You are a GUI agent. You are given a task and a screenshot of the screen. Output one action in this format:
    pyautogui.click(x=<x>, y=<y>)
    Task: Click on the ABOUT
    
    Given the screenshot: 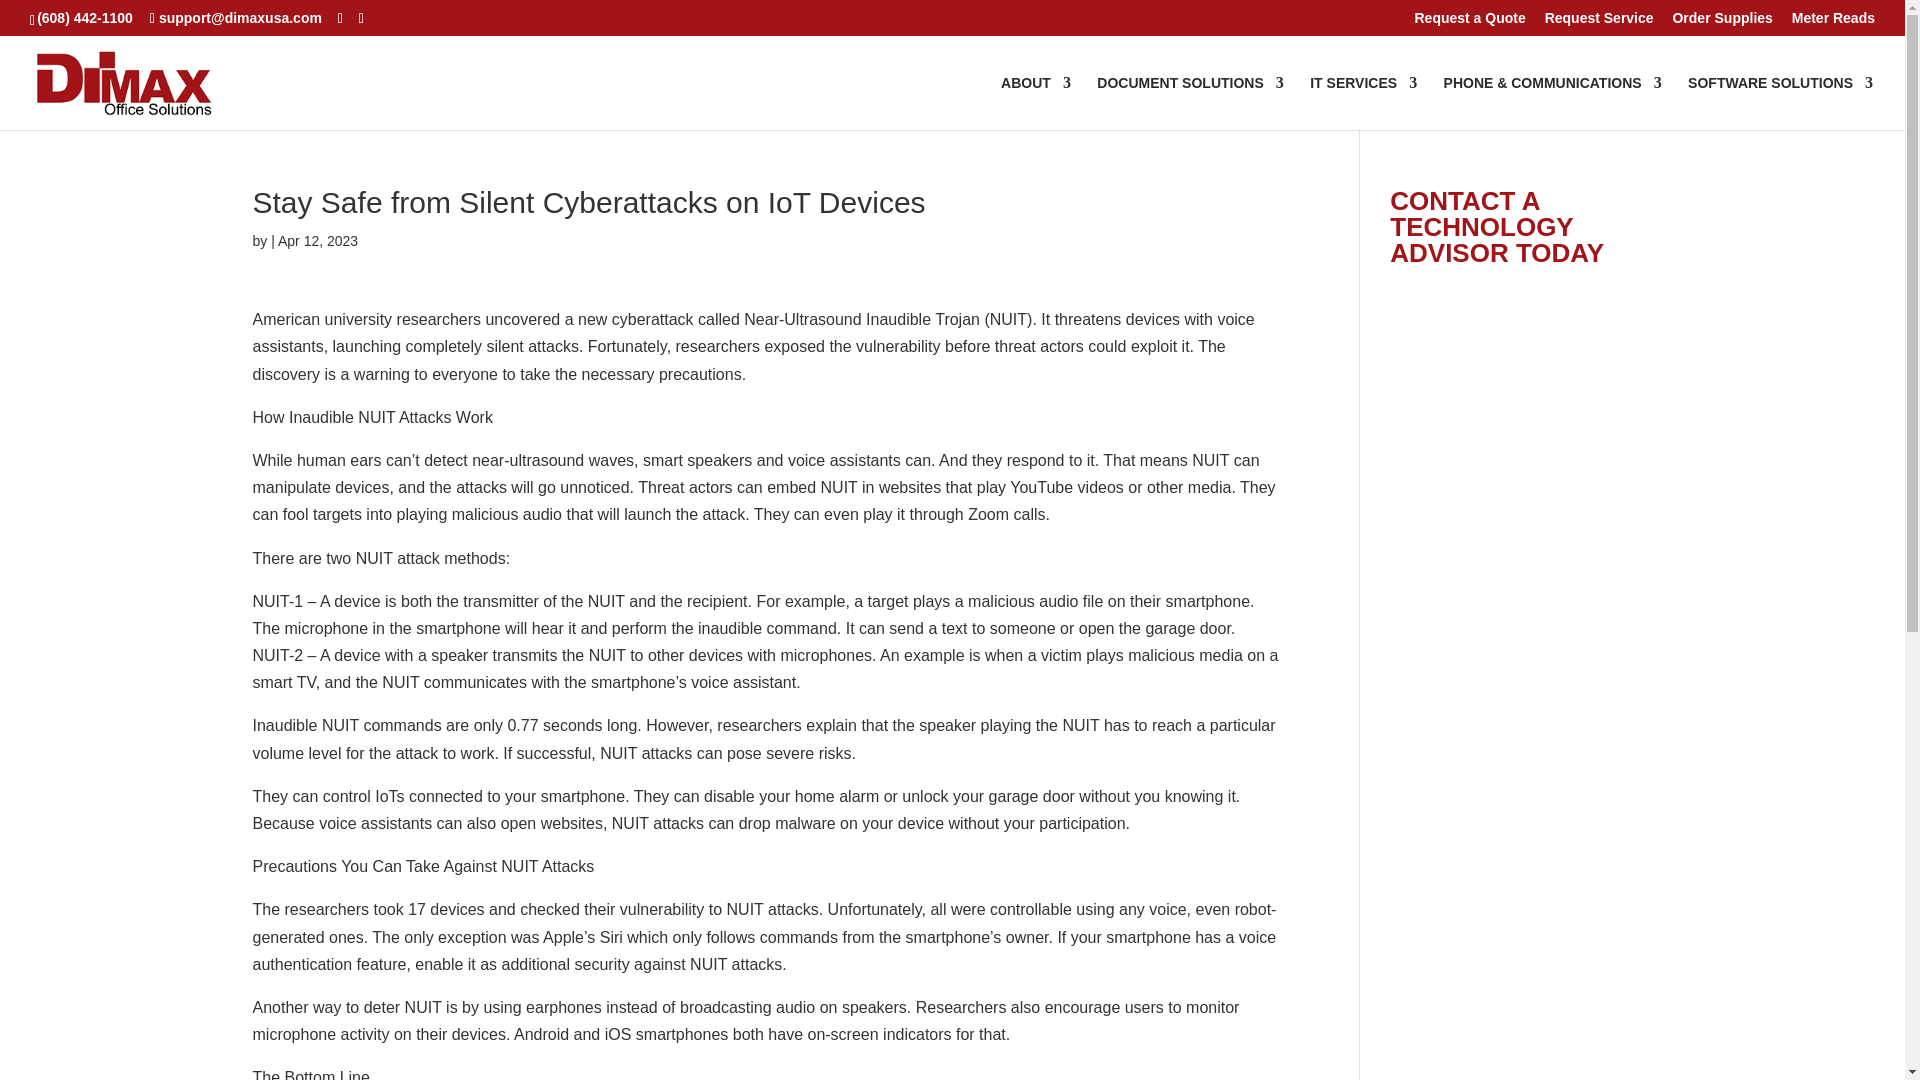 What is the action you would take?
    pyautogui.click(x=1036, y=102)
    